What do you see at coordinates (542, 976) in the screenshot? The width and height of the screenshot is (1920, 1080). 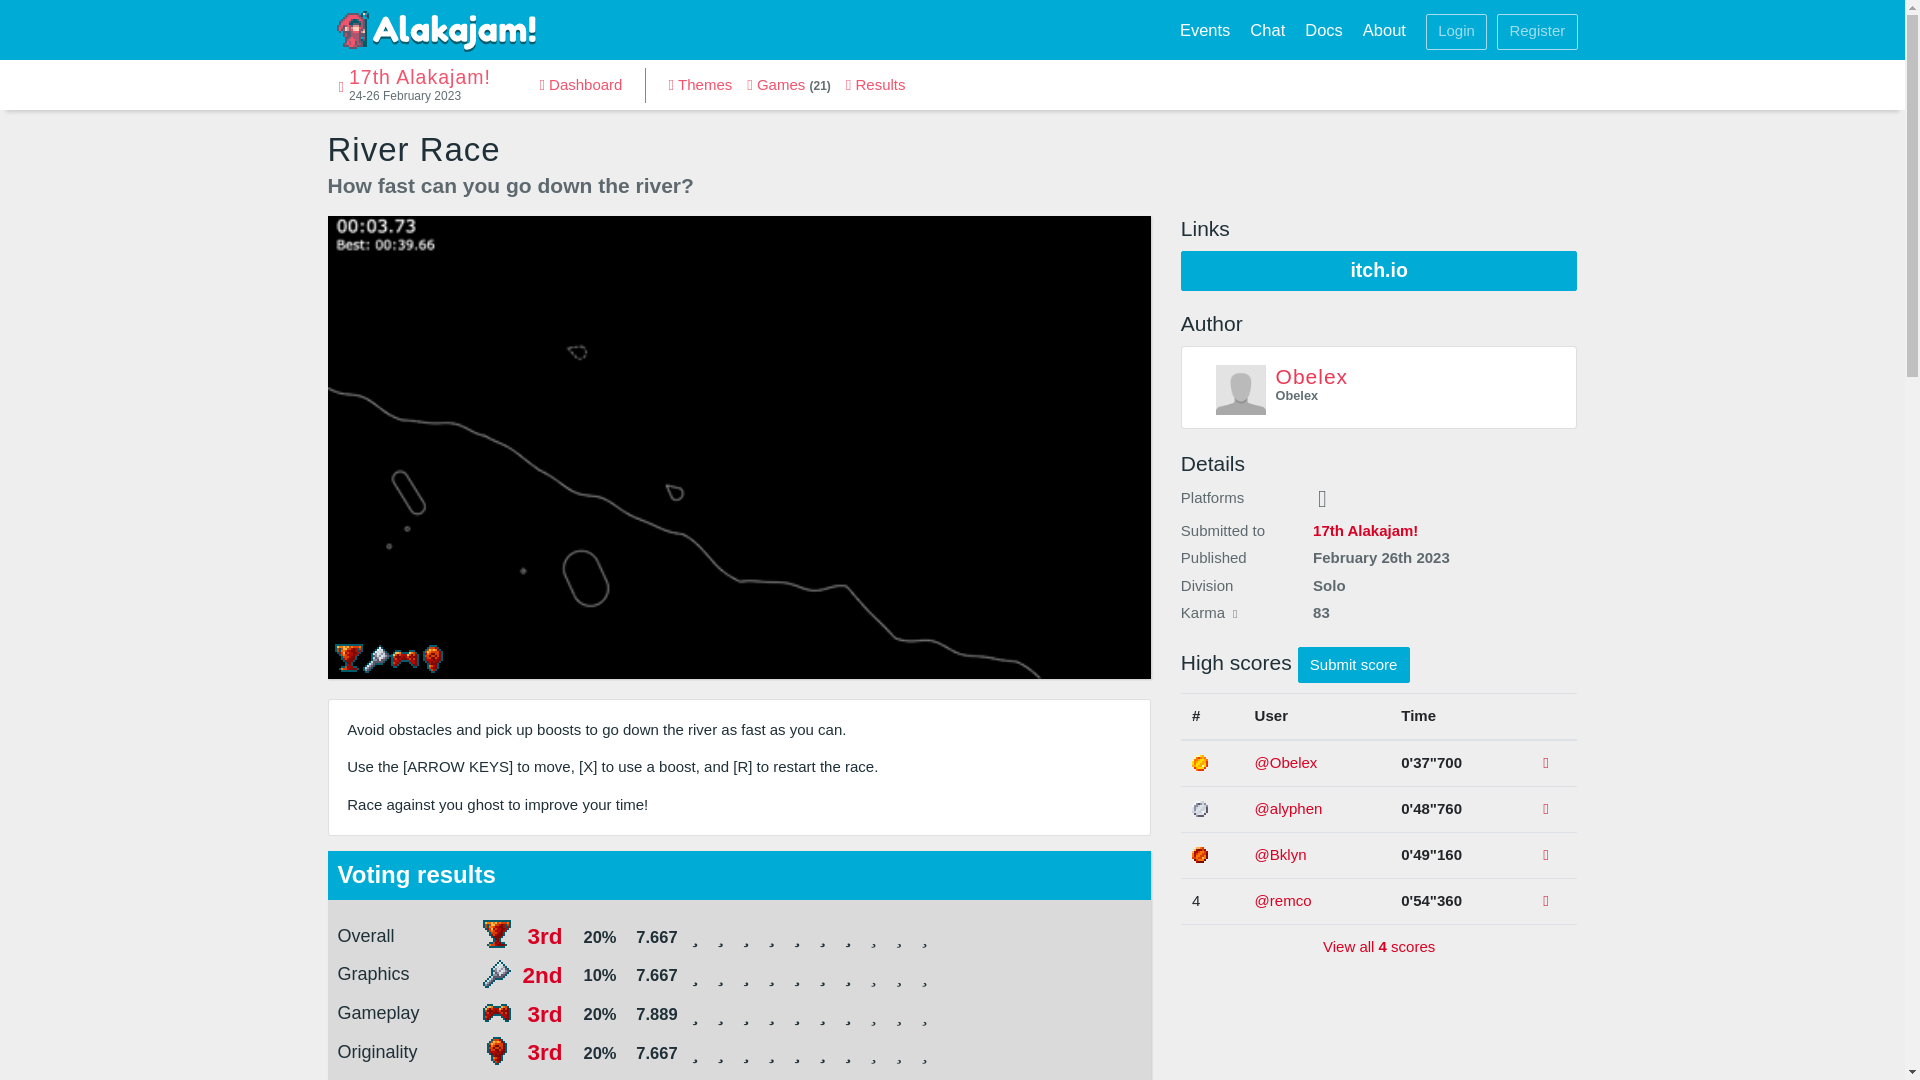 I see `2nd` at bounding box center [542, 976].